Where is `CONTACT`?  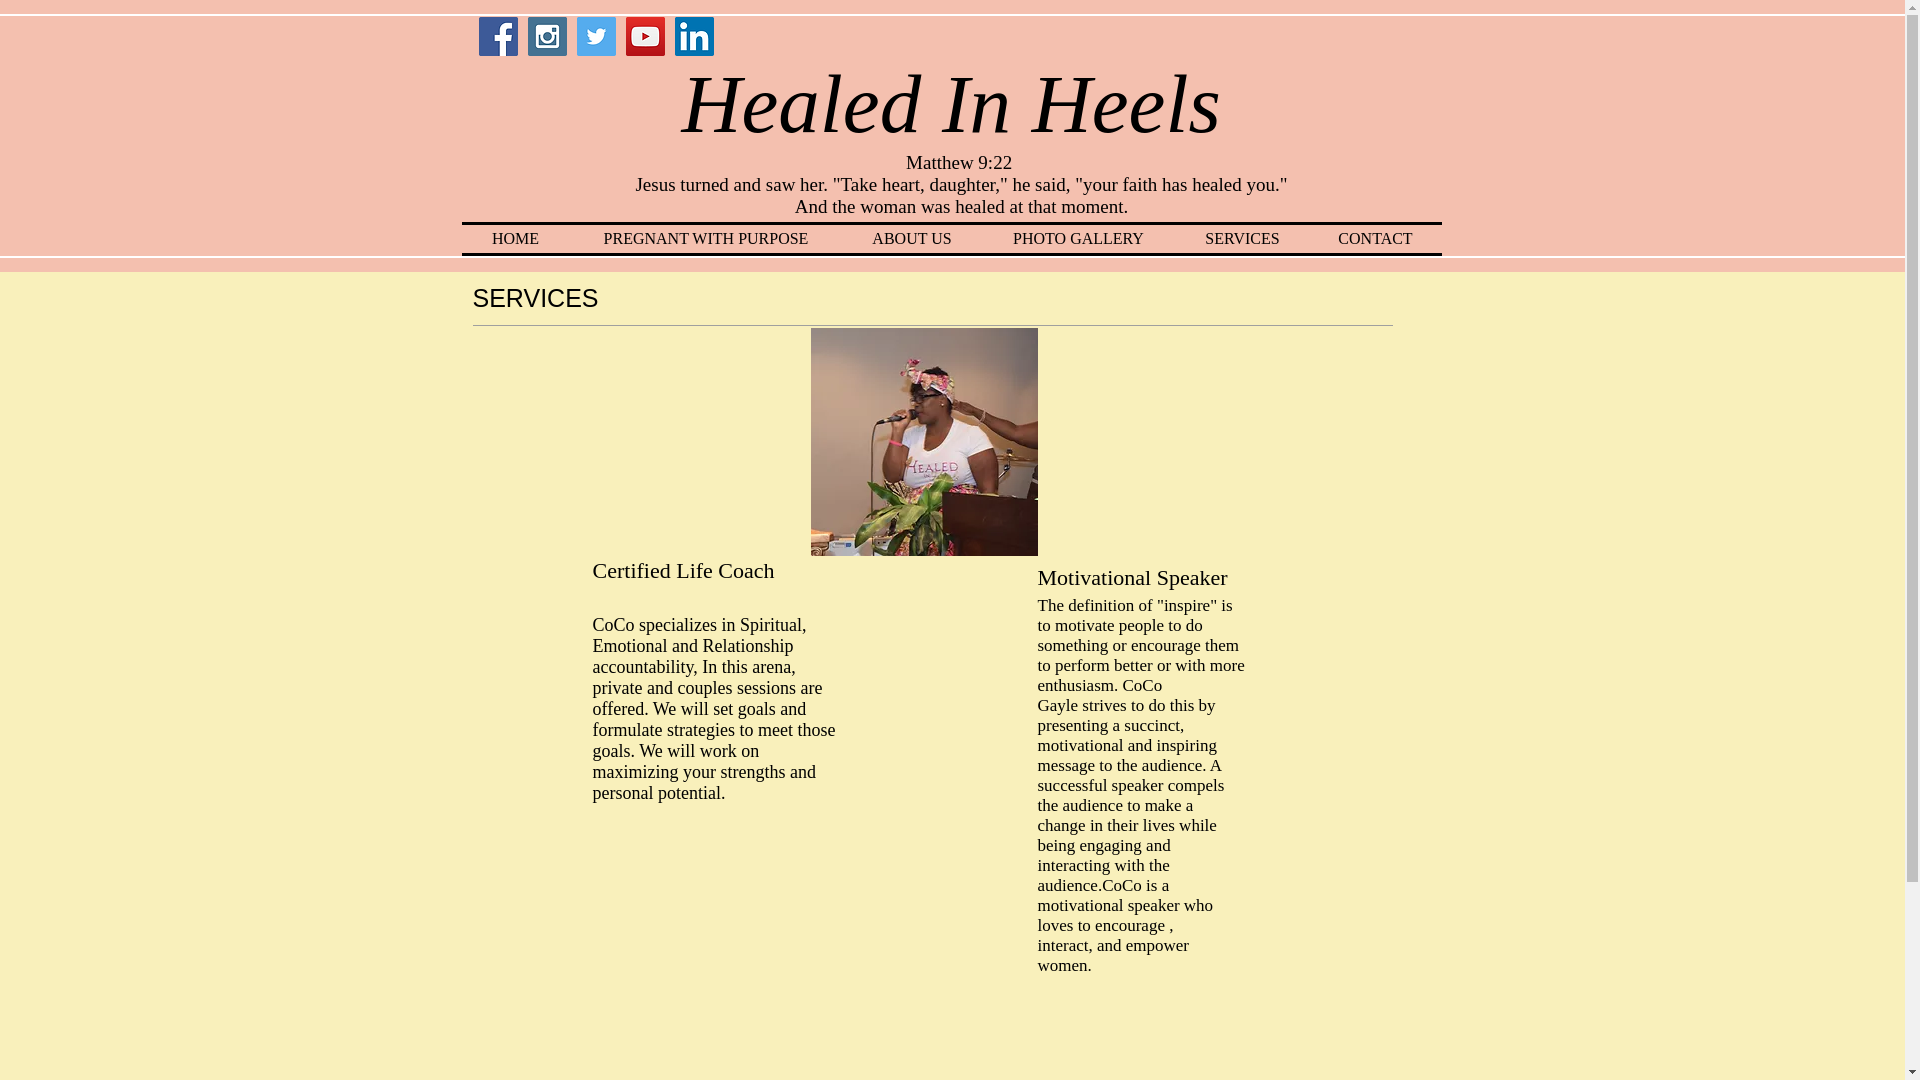 CONTACT is located at coordinates (1375, 238).